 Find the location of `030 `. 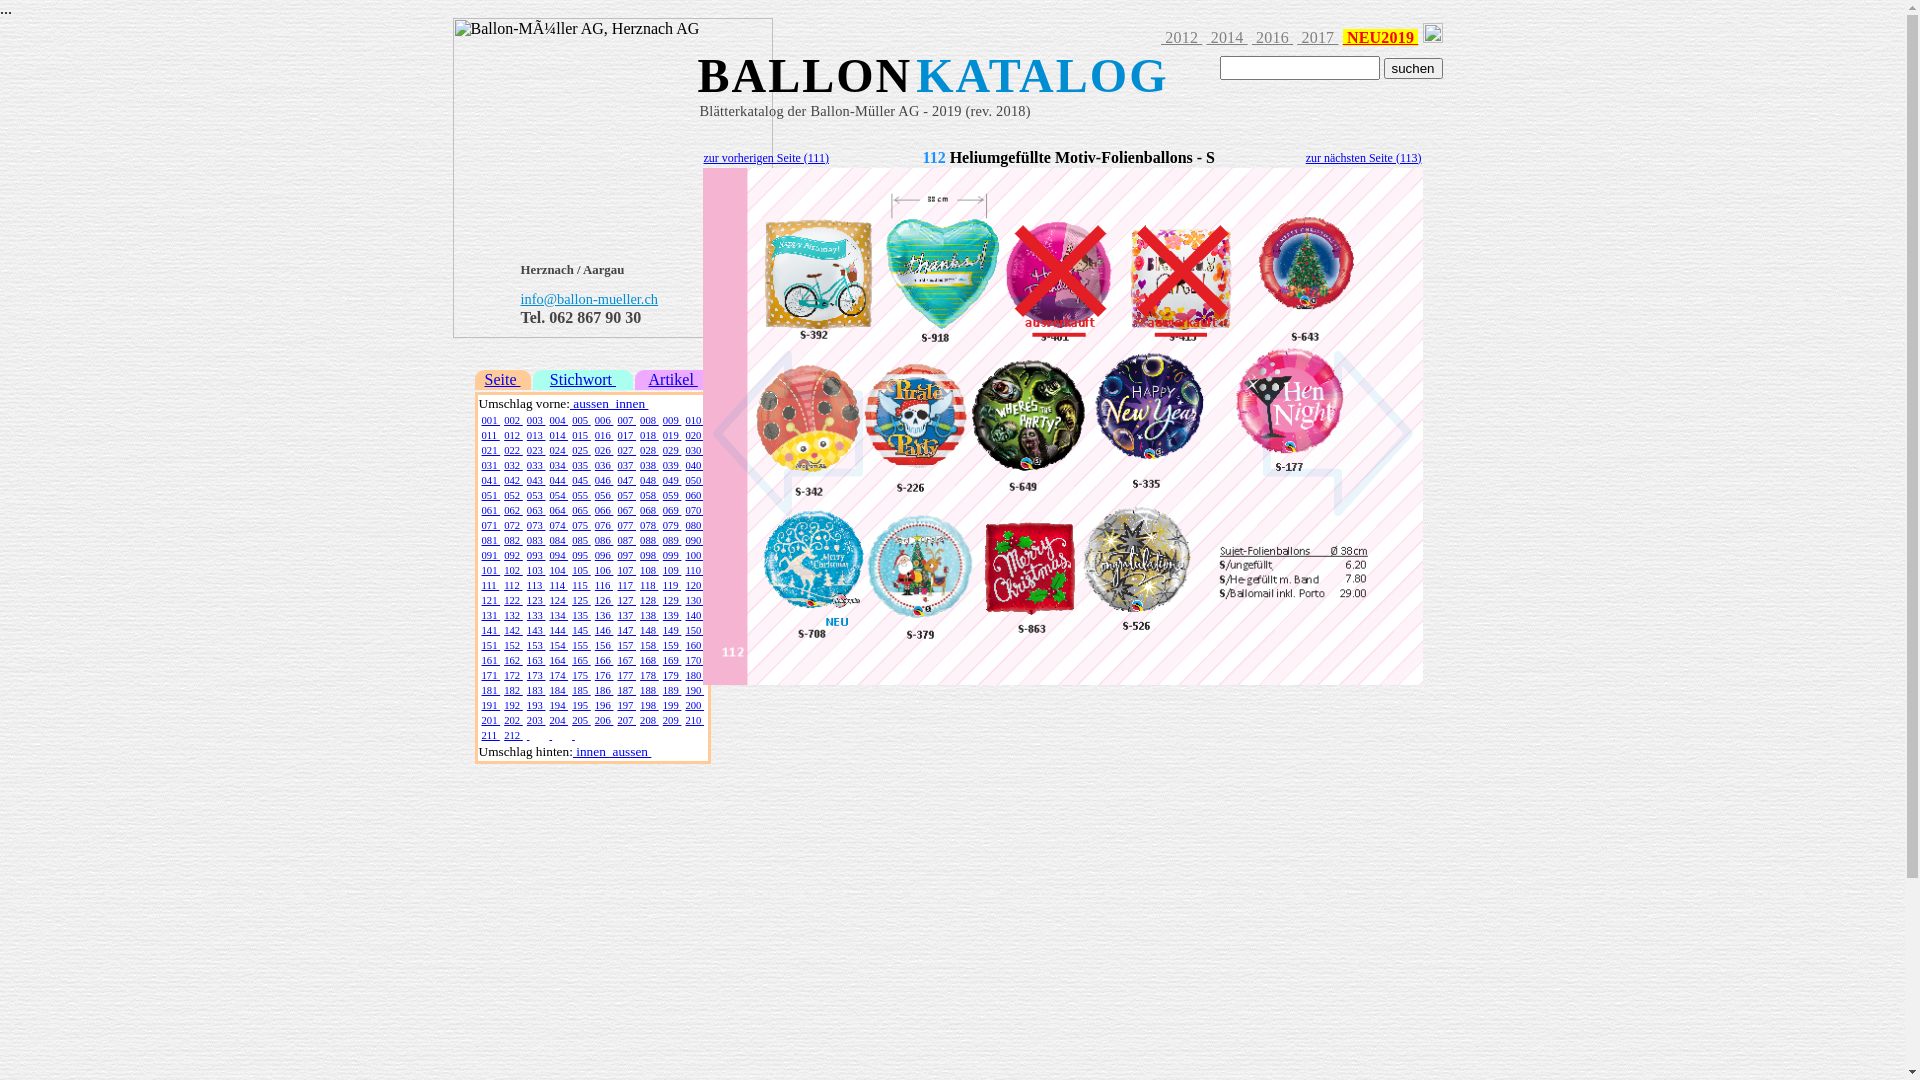

030  is located at coordinates (694, 450).